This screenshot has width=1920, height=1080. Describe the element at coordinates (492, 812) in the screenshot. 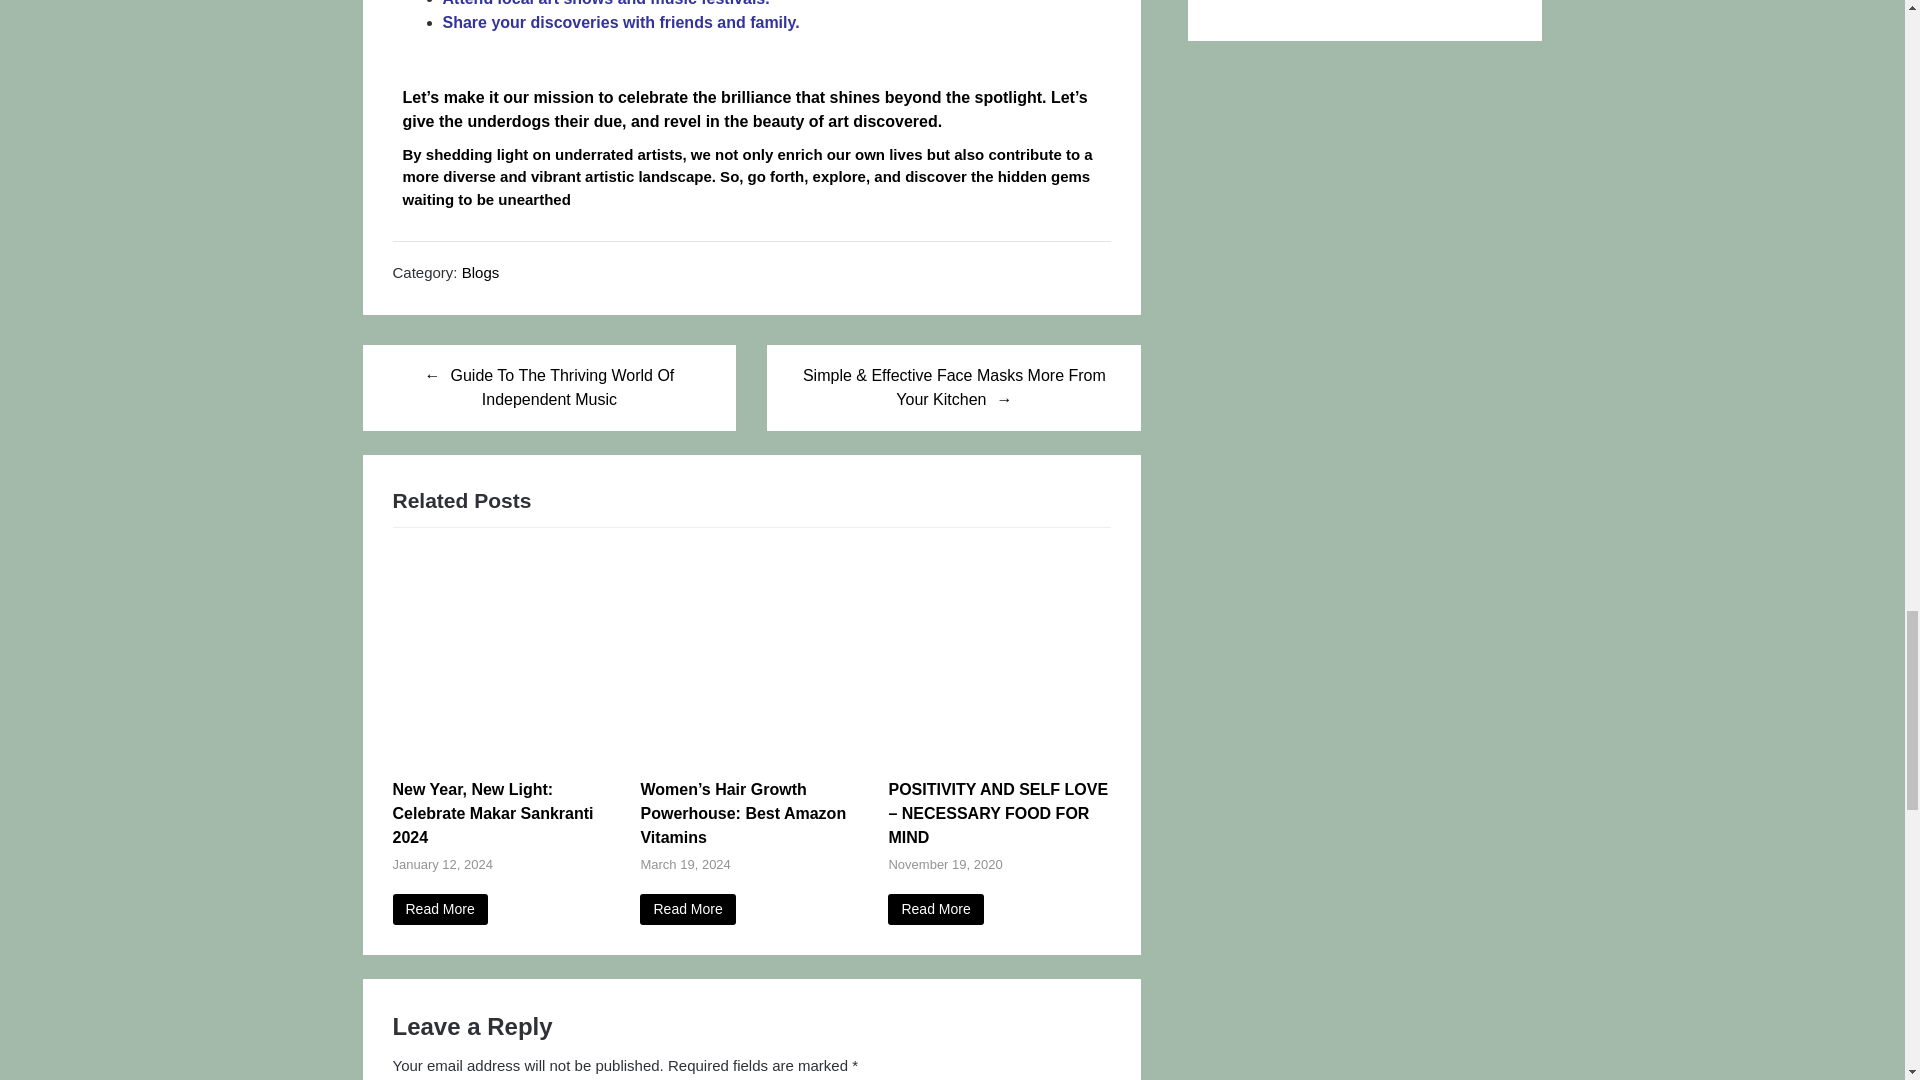

I see `New Year, New Light: Celebrate Makar Sankranti 2024` at that location.